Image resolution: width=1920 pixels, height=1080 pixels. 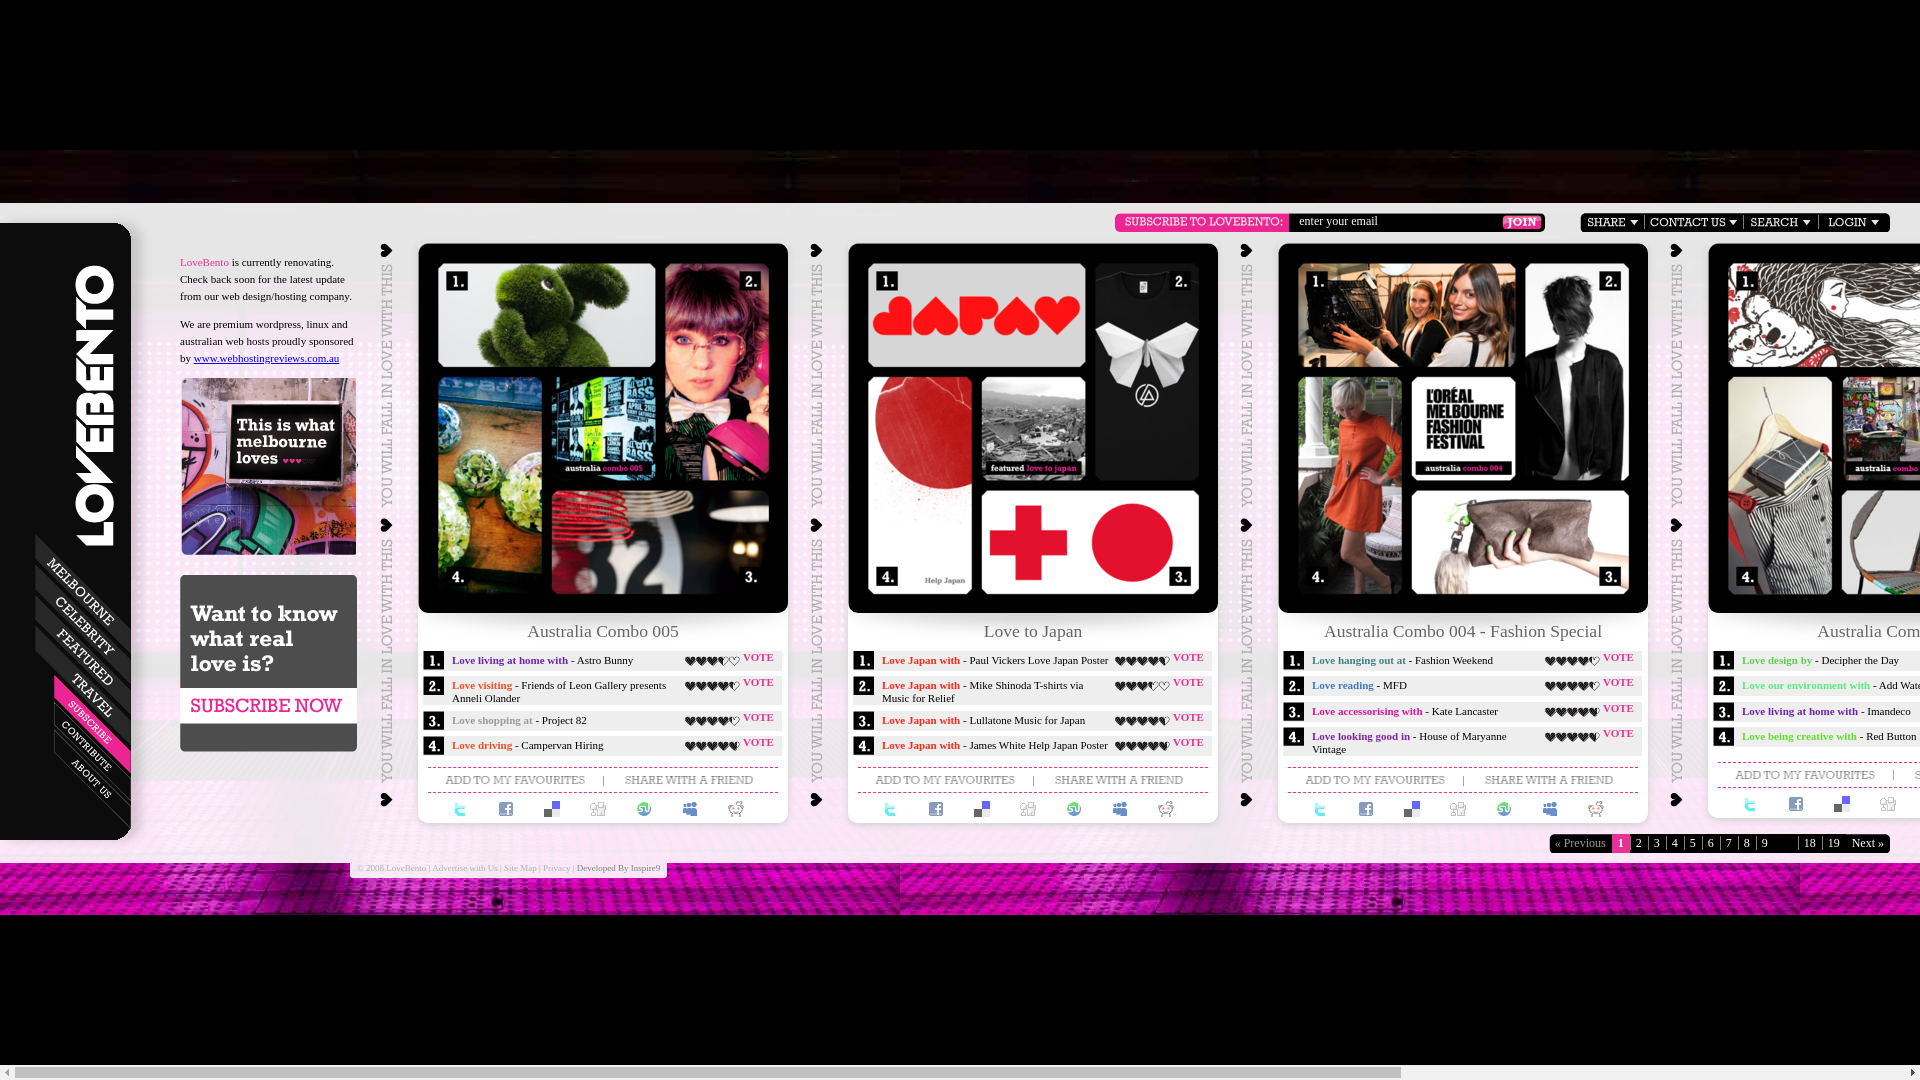 What do you see at coordinates (546, 314) in the screenshot?
I see `Astro Bunny` at bounding box center [546, 314].